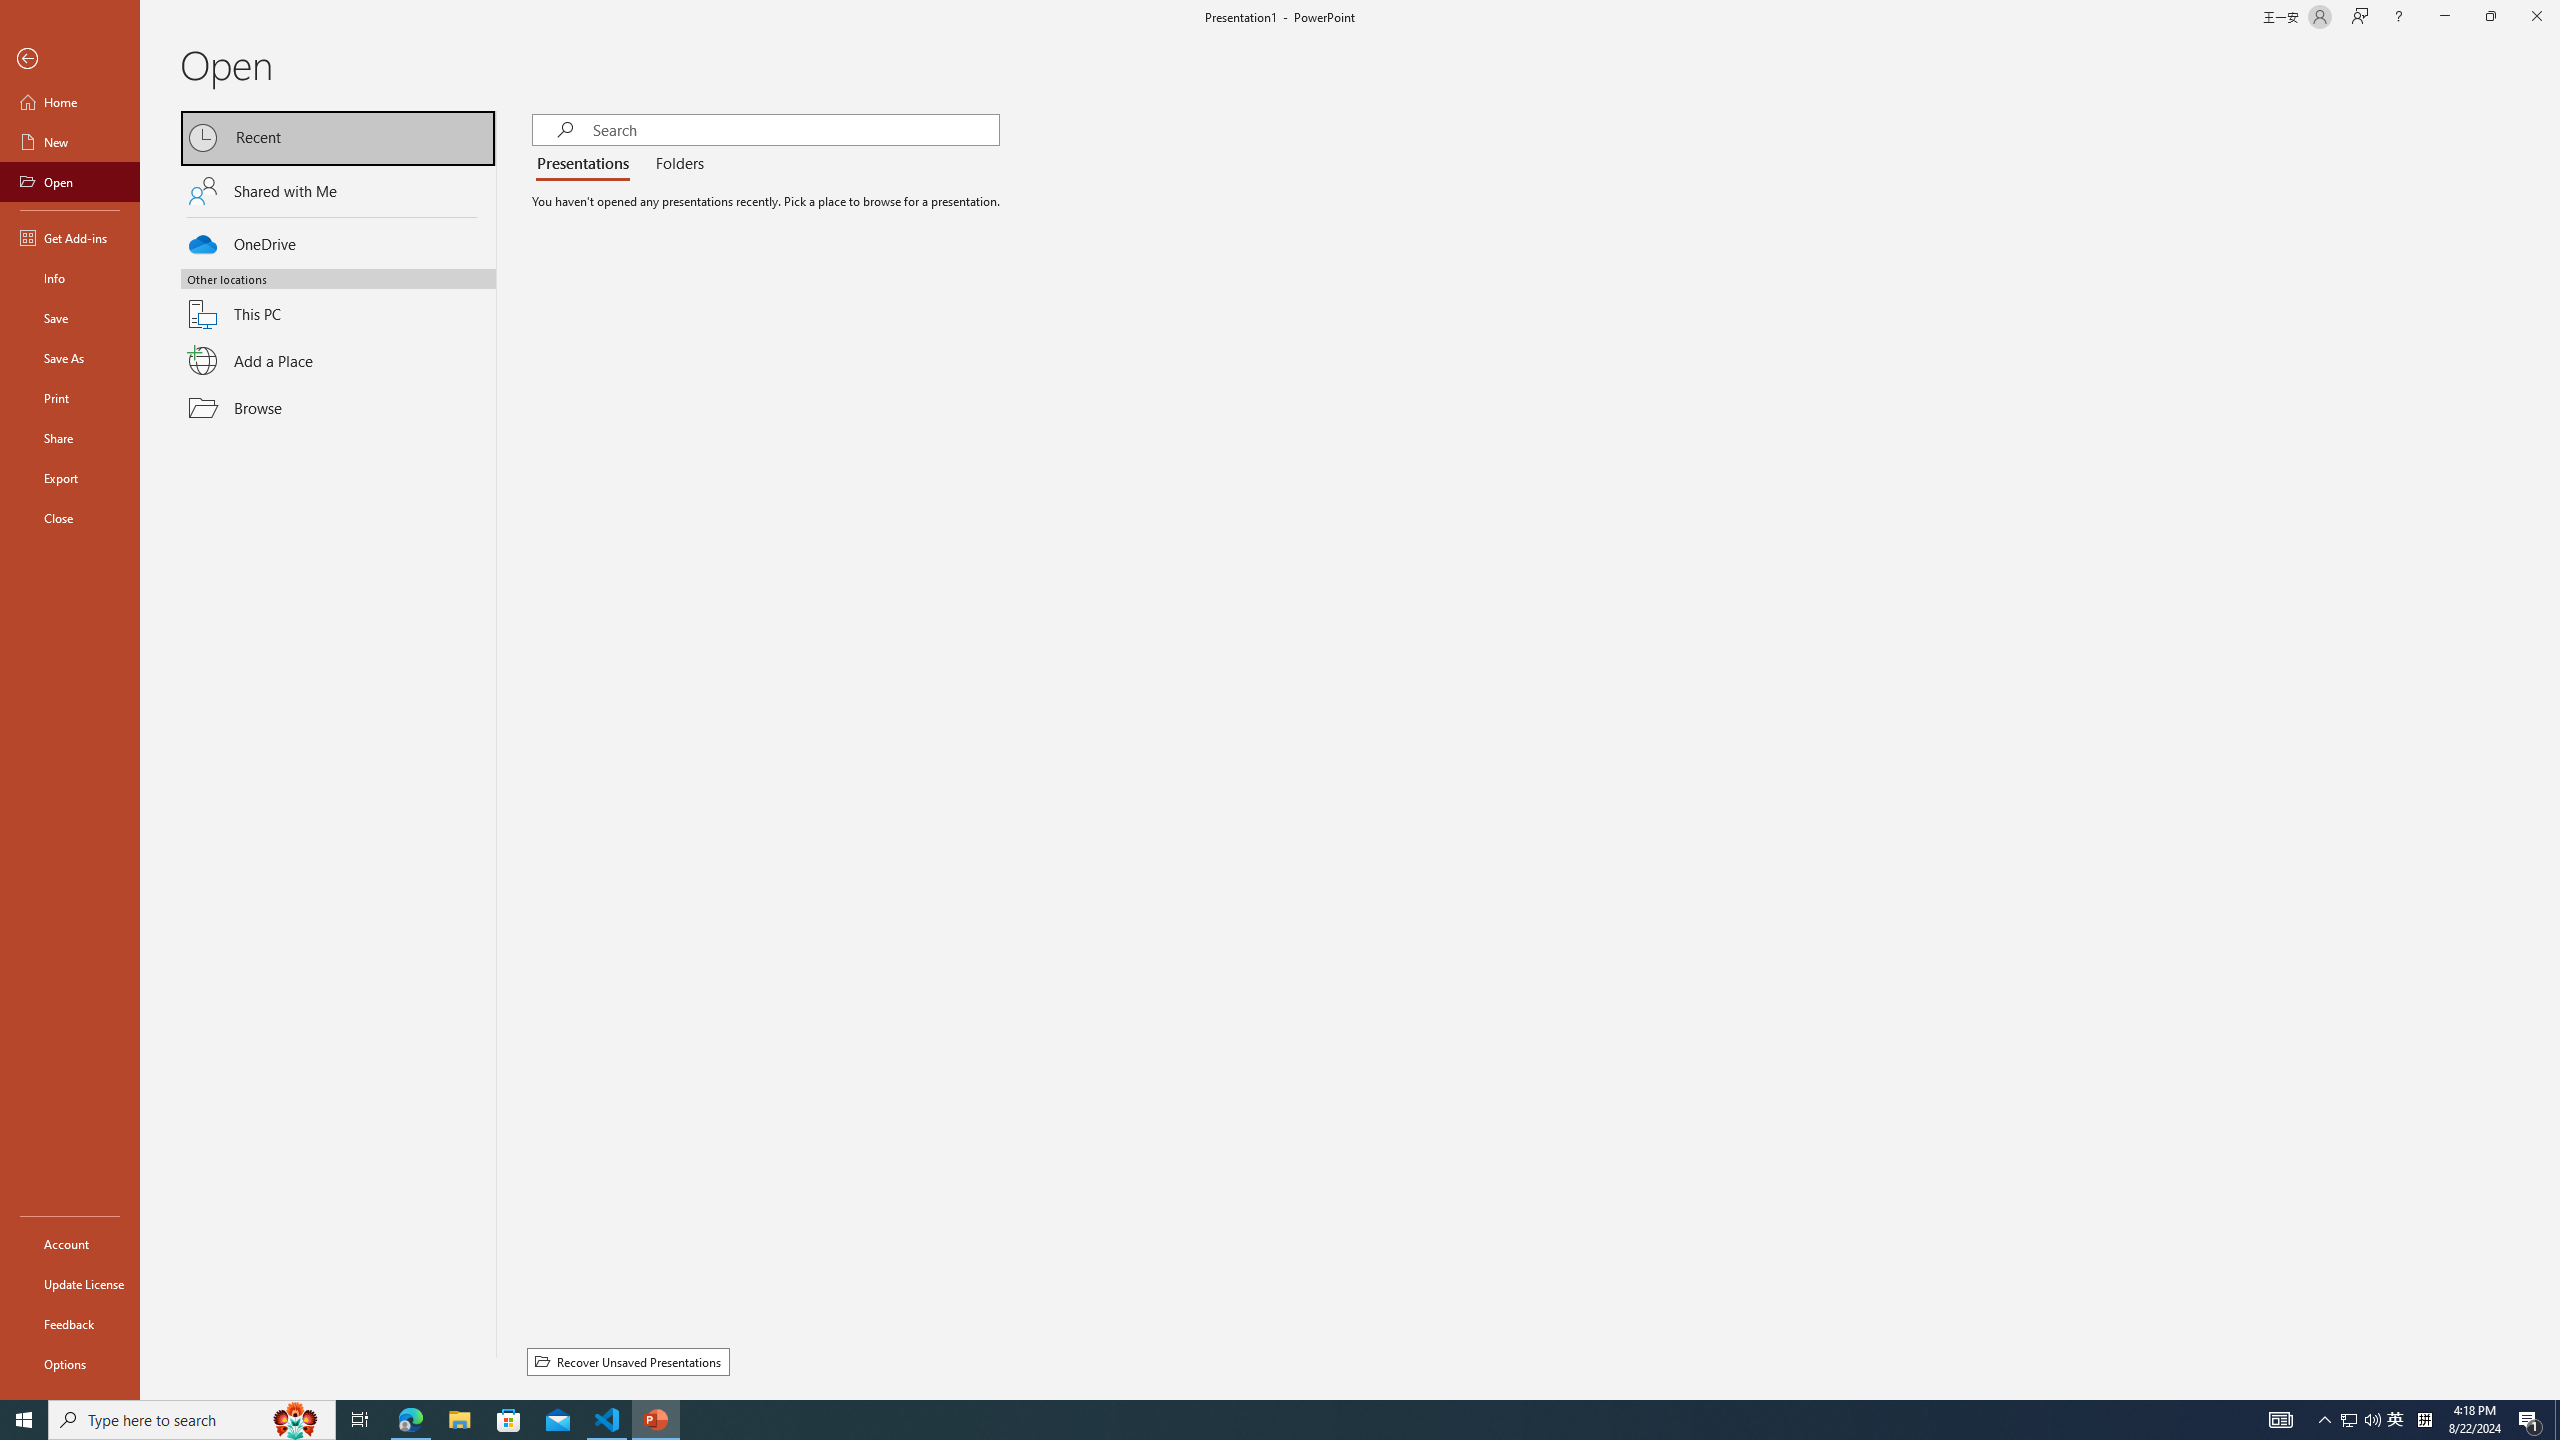  What do you see at coordinates (338, 241) in the screenshot?
I see `OneDrive` at bounding box center [338, 241].